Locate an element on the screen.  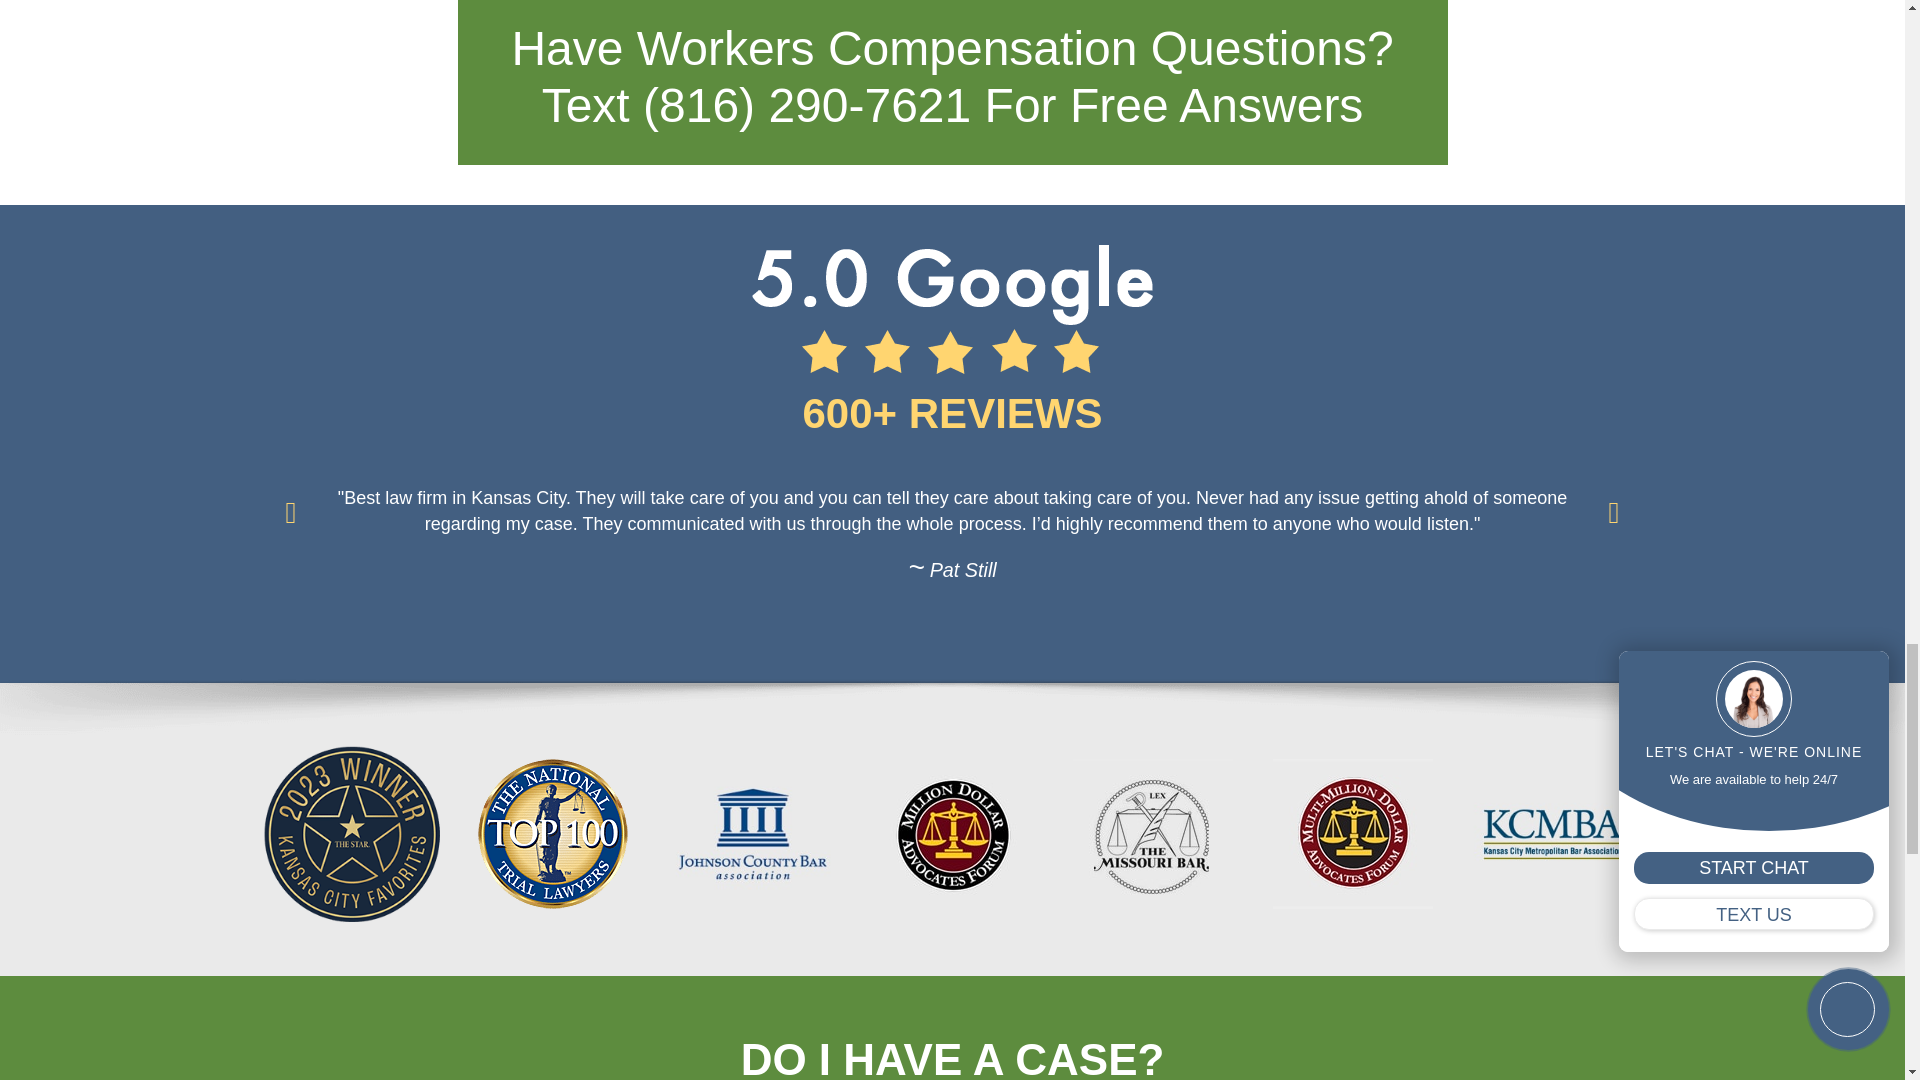
5-Star-Google-reviews is located at coordinates (952, 309).